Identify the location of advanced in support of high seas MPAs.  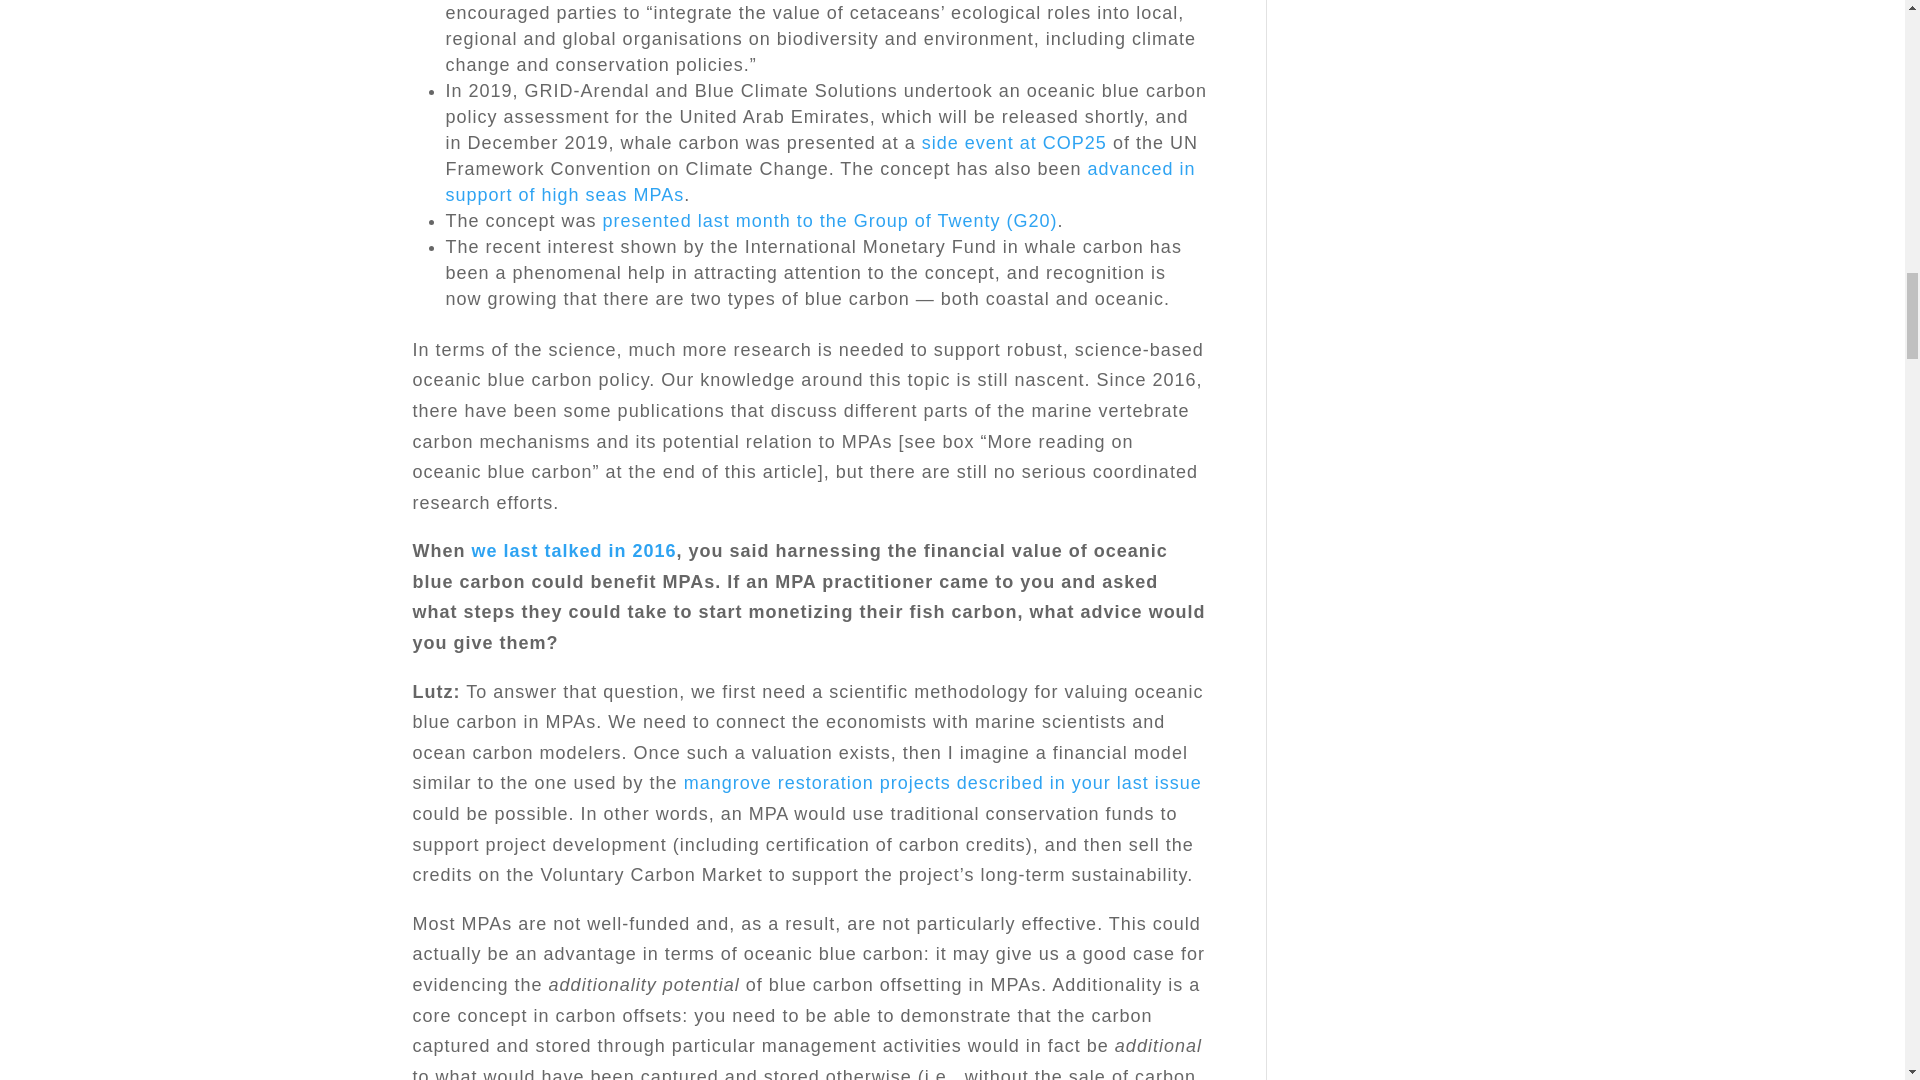
(820, 182).